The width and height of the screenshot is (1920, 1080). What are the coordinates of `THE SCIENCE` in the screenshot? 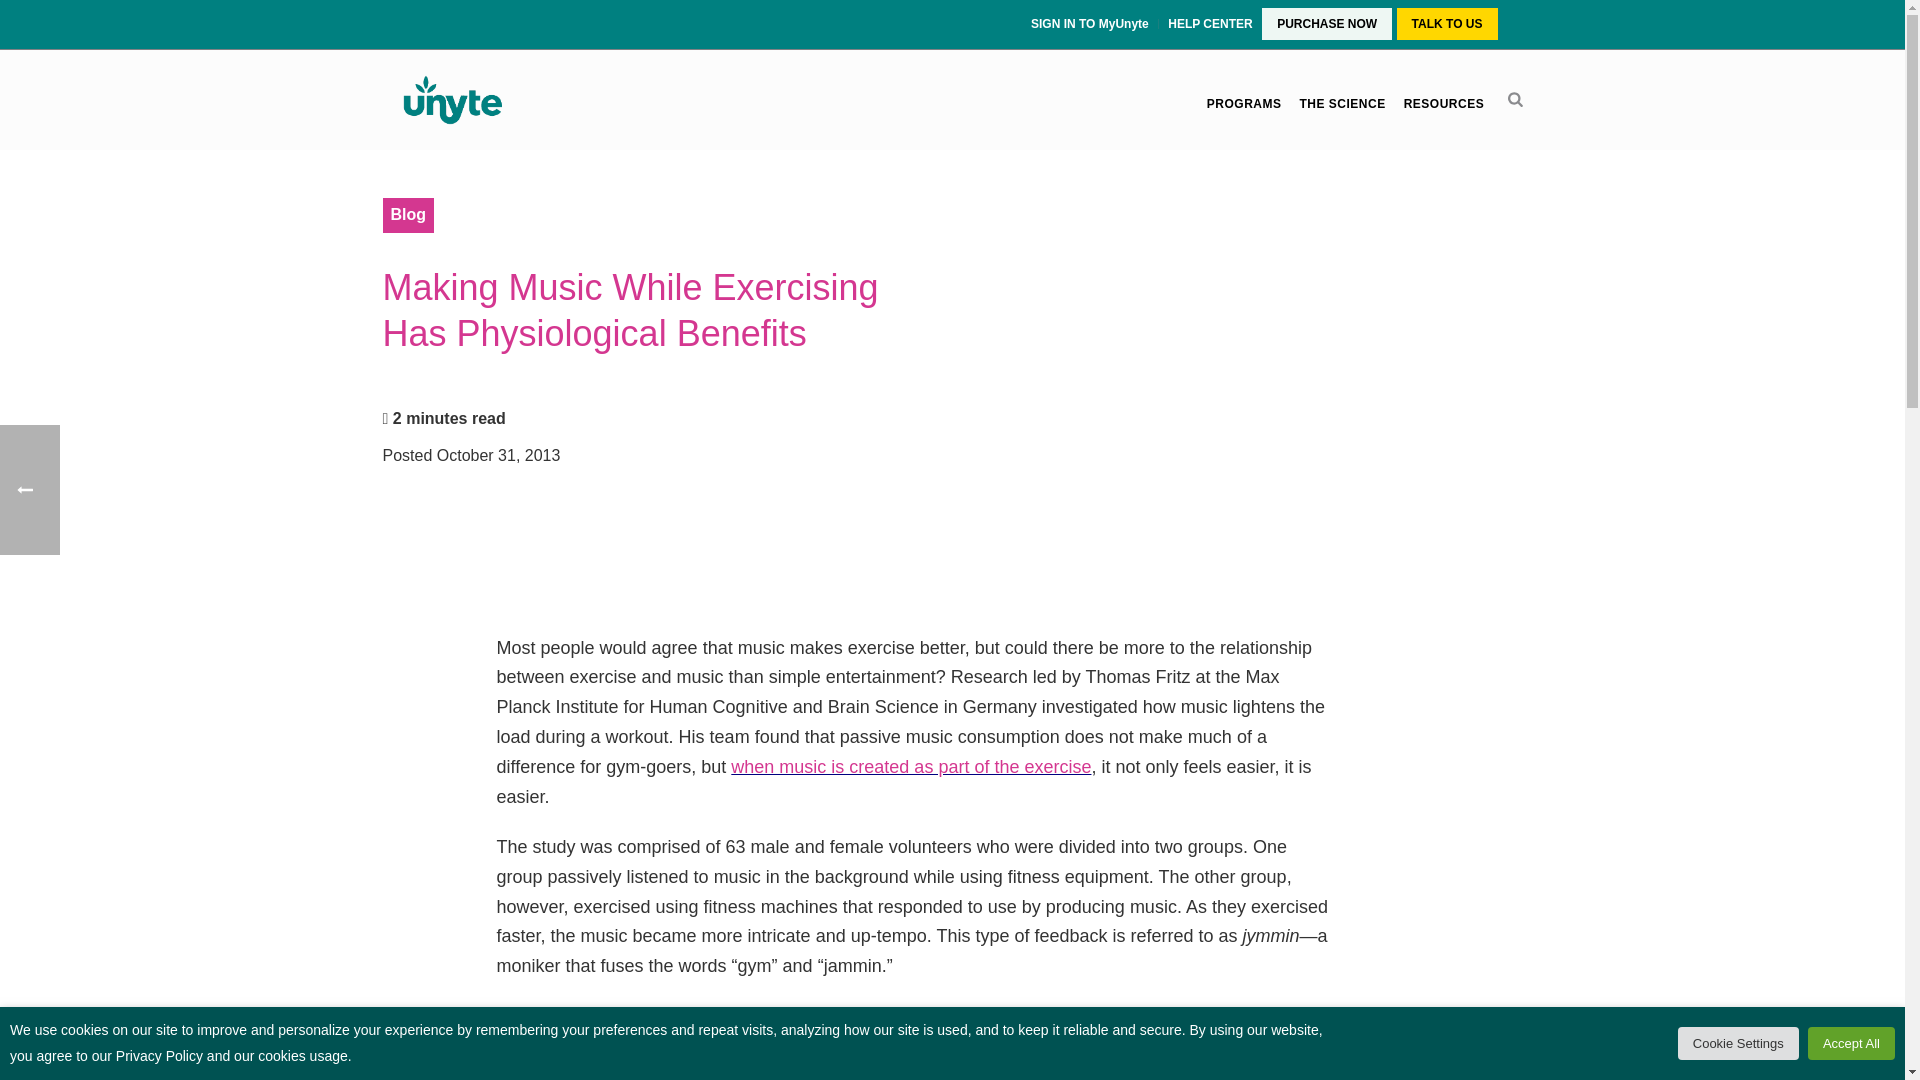 It's located at (1342, 104).